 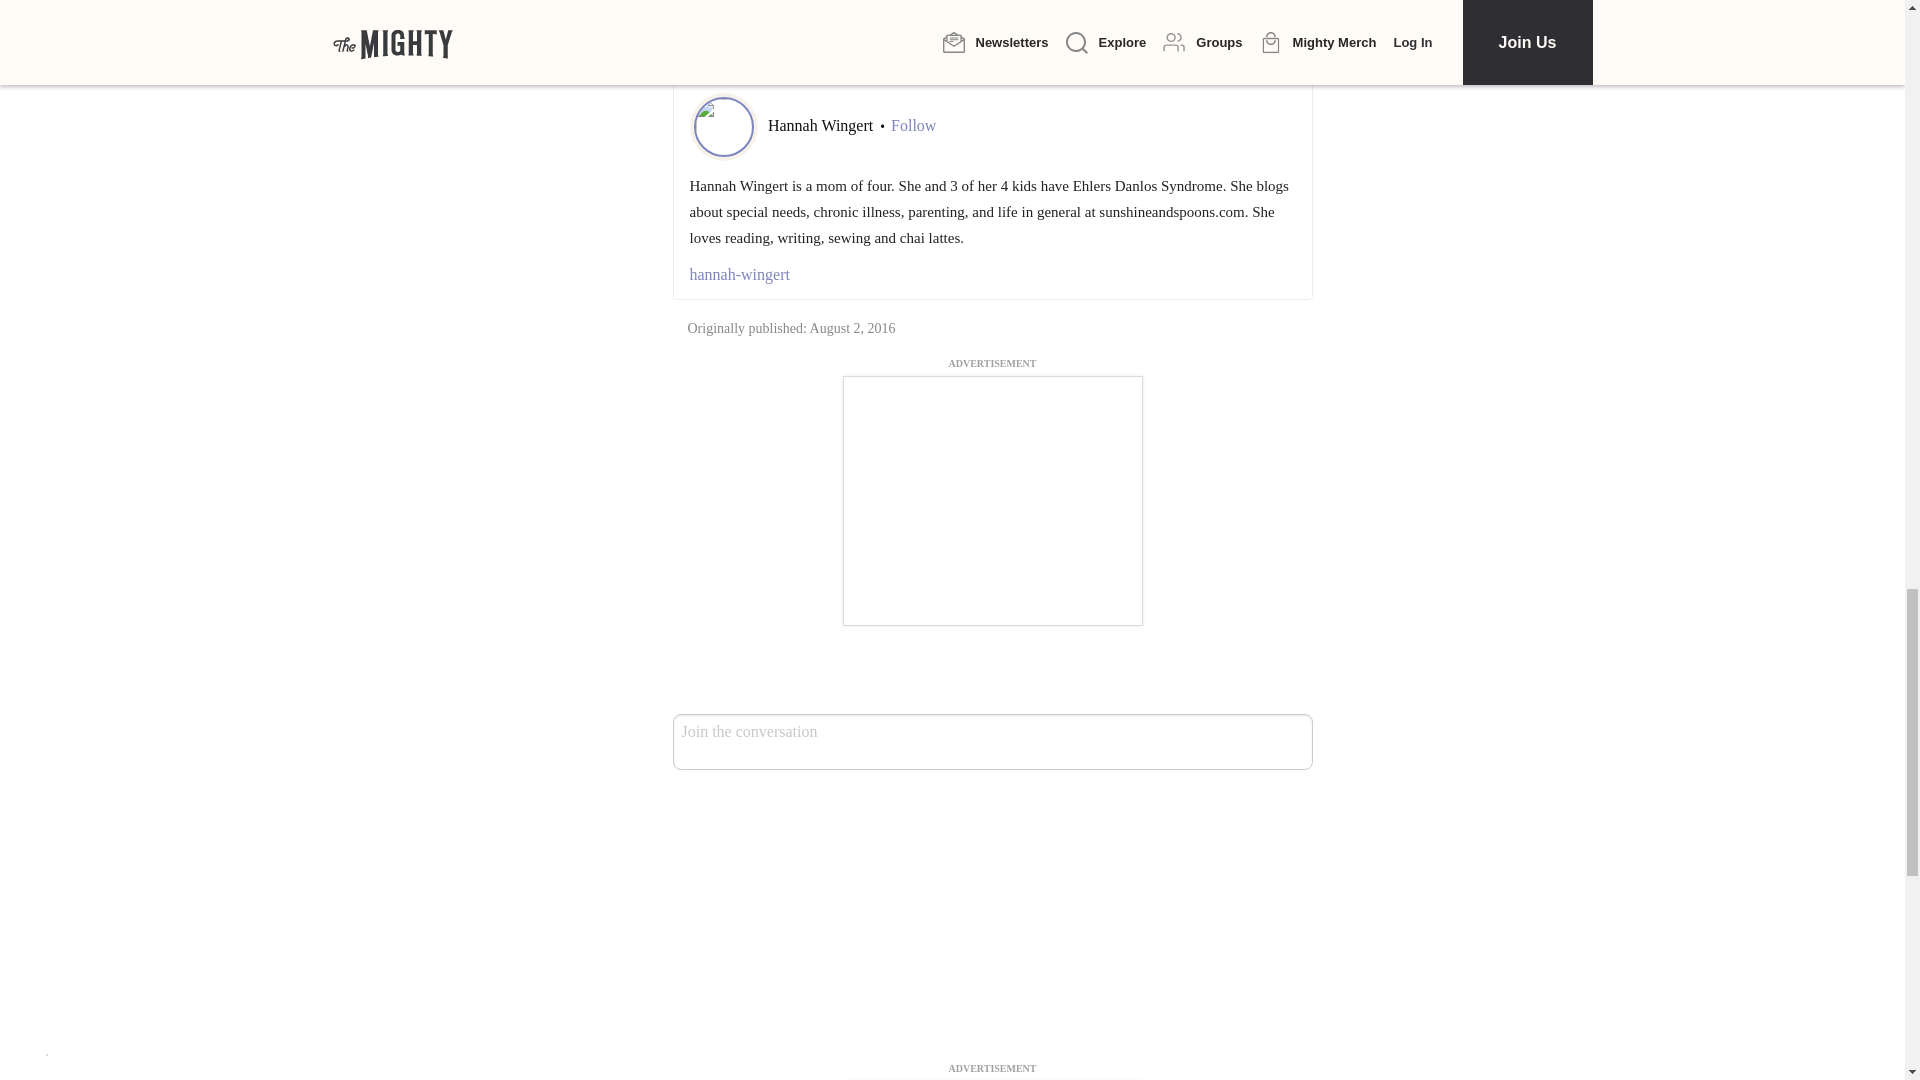 I want to click on hannah-wingert, so click(x=992, y=275).